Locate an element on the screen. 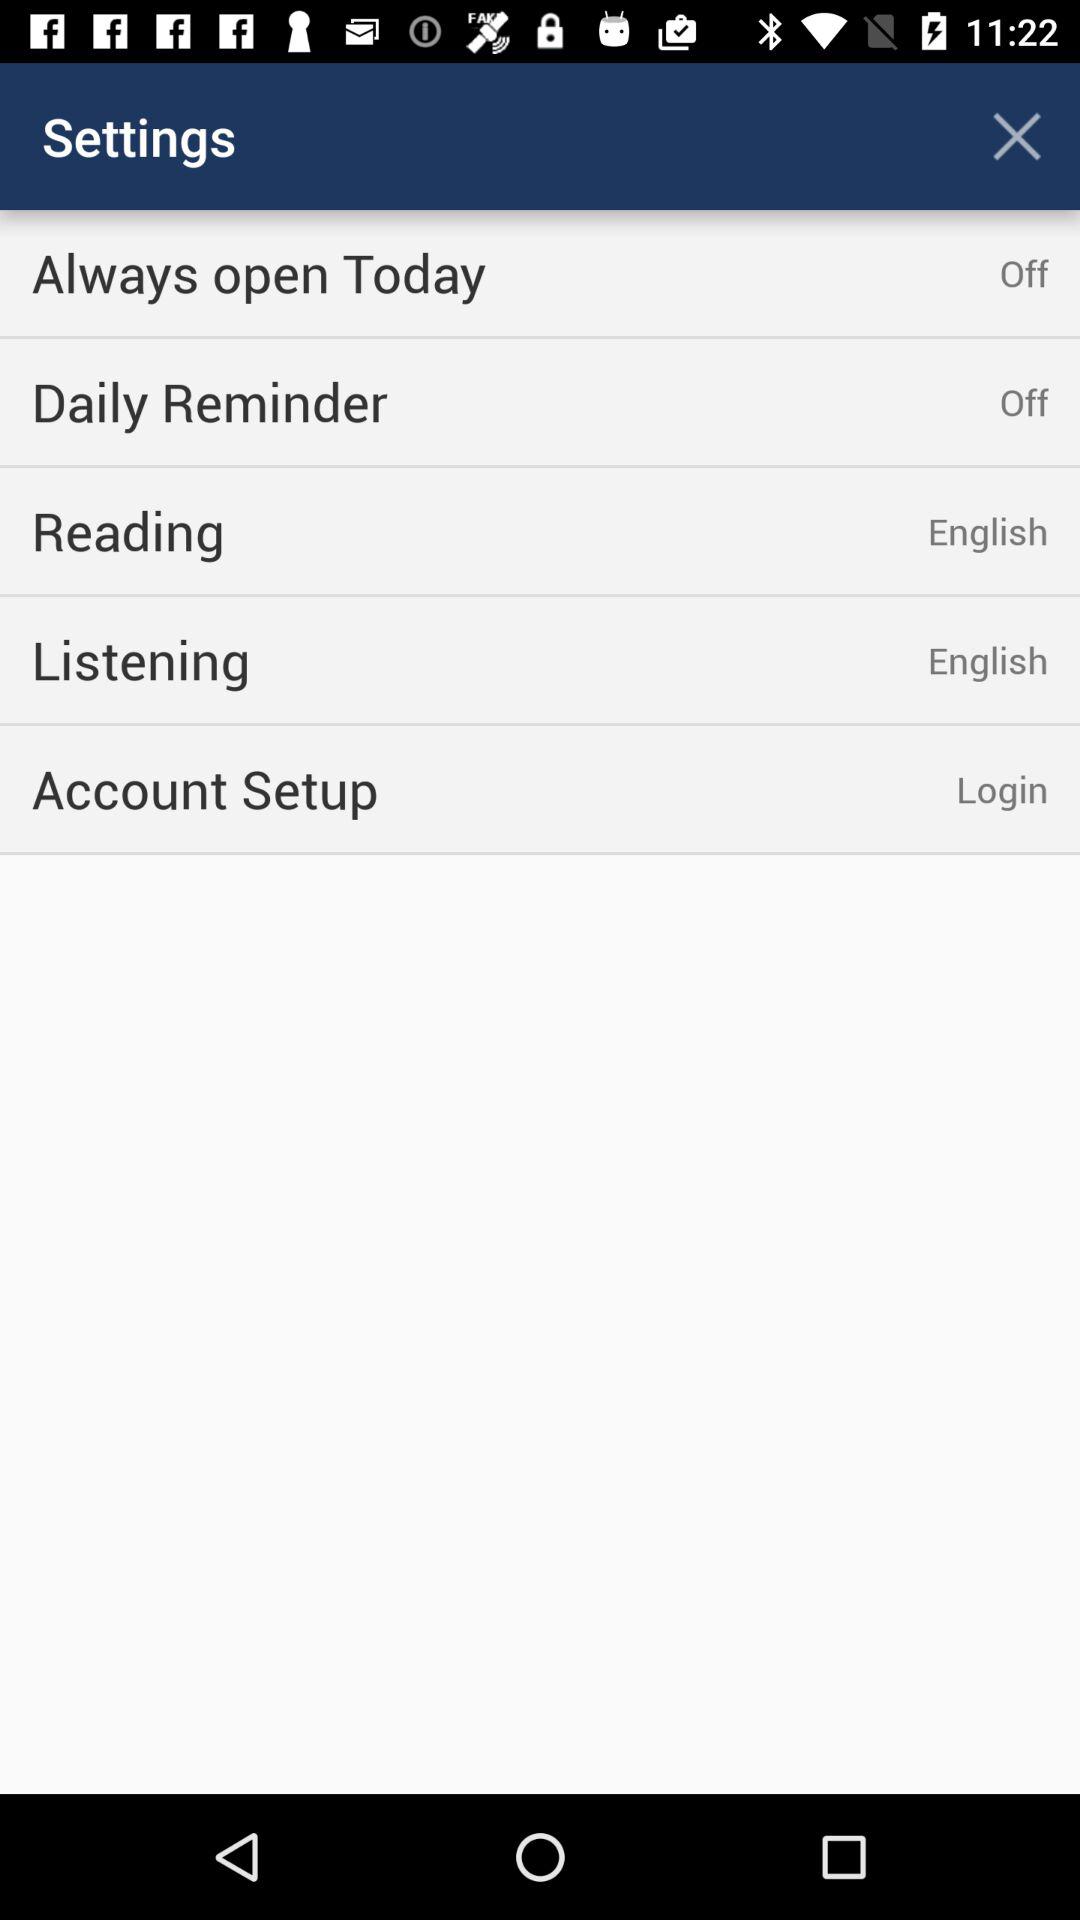 This screenshot has width=1080, height=1920. click on the cross icon is located at coordinates (1016, 136).